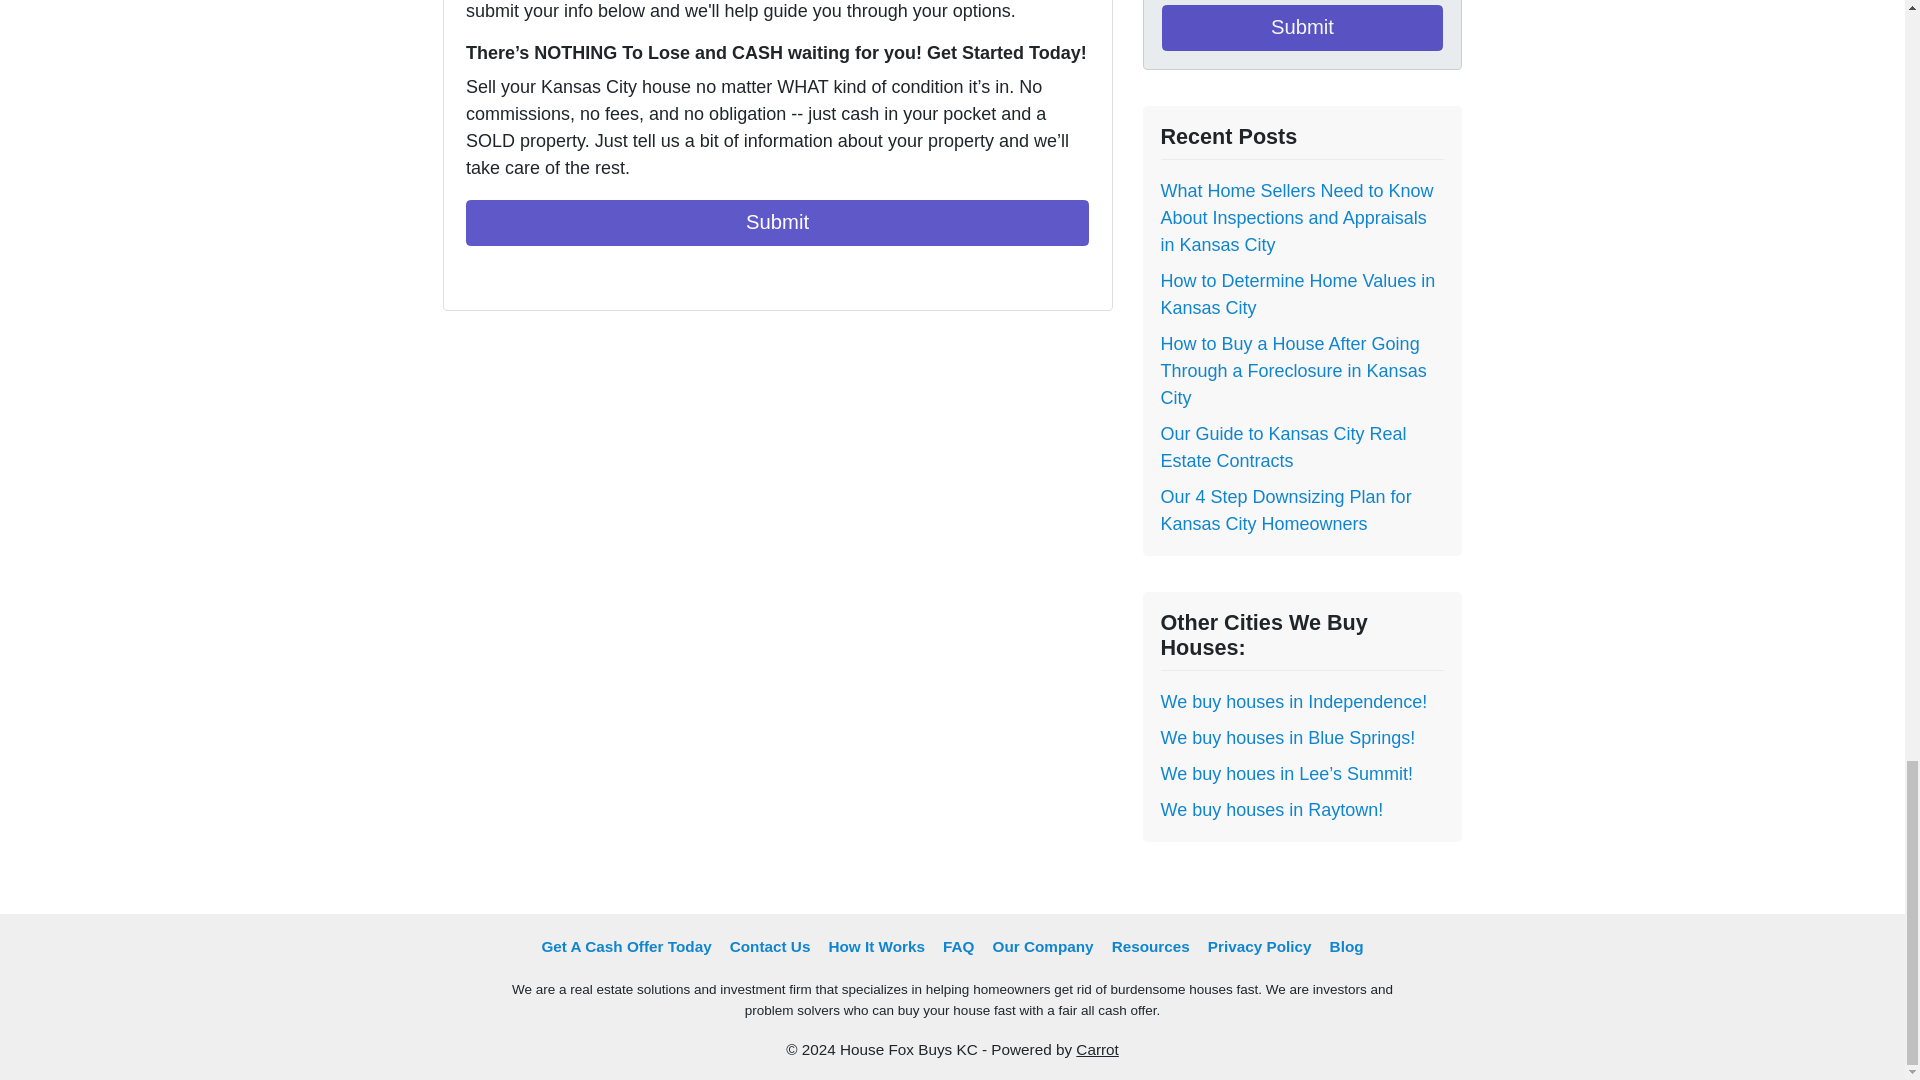 The width and height of the screenshot is (1920, 1080). Describe the element at coordinates (1302, 28) in the screenshot. I see `Submit` at that location.